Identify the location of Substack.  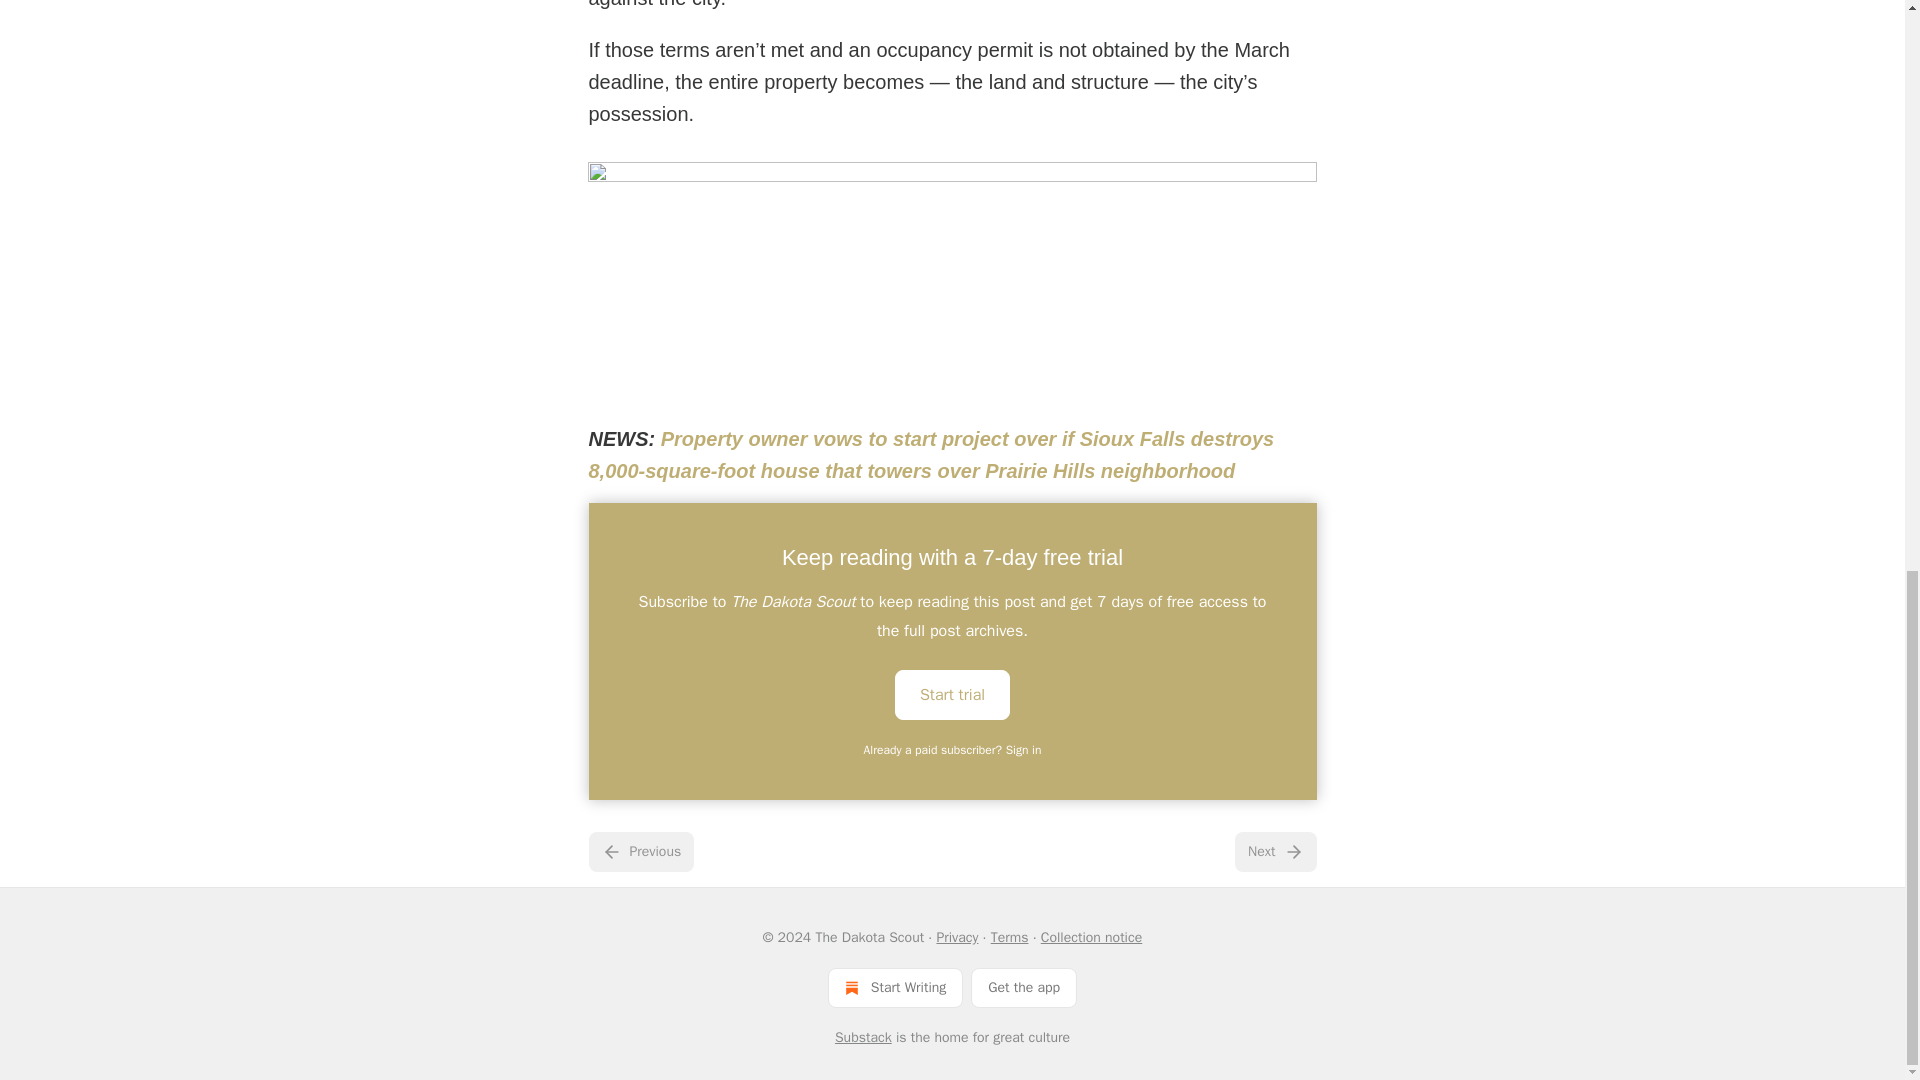
(864, 1038).